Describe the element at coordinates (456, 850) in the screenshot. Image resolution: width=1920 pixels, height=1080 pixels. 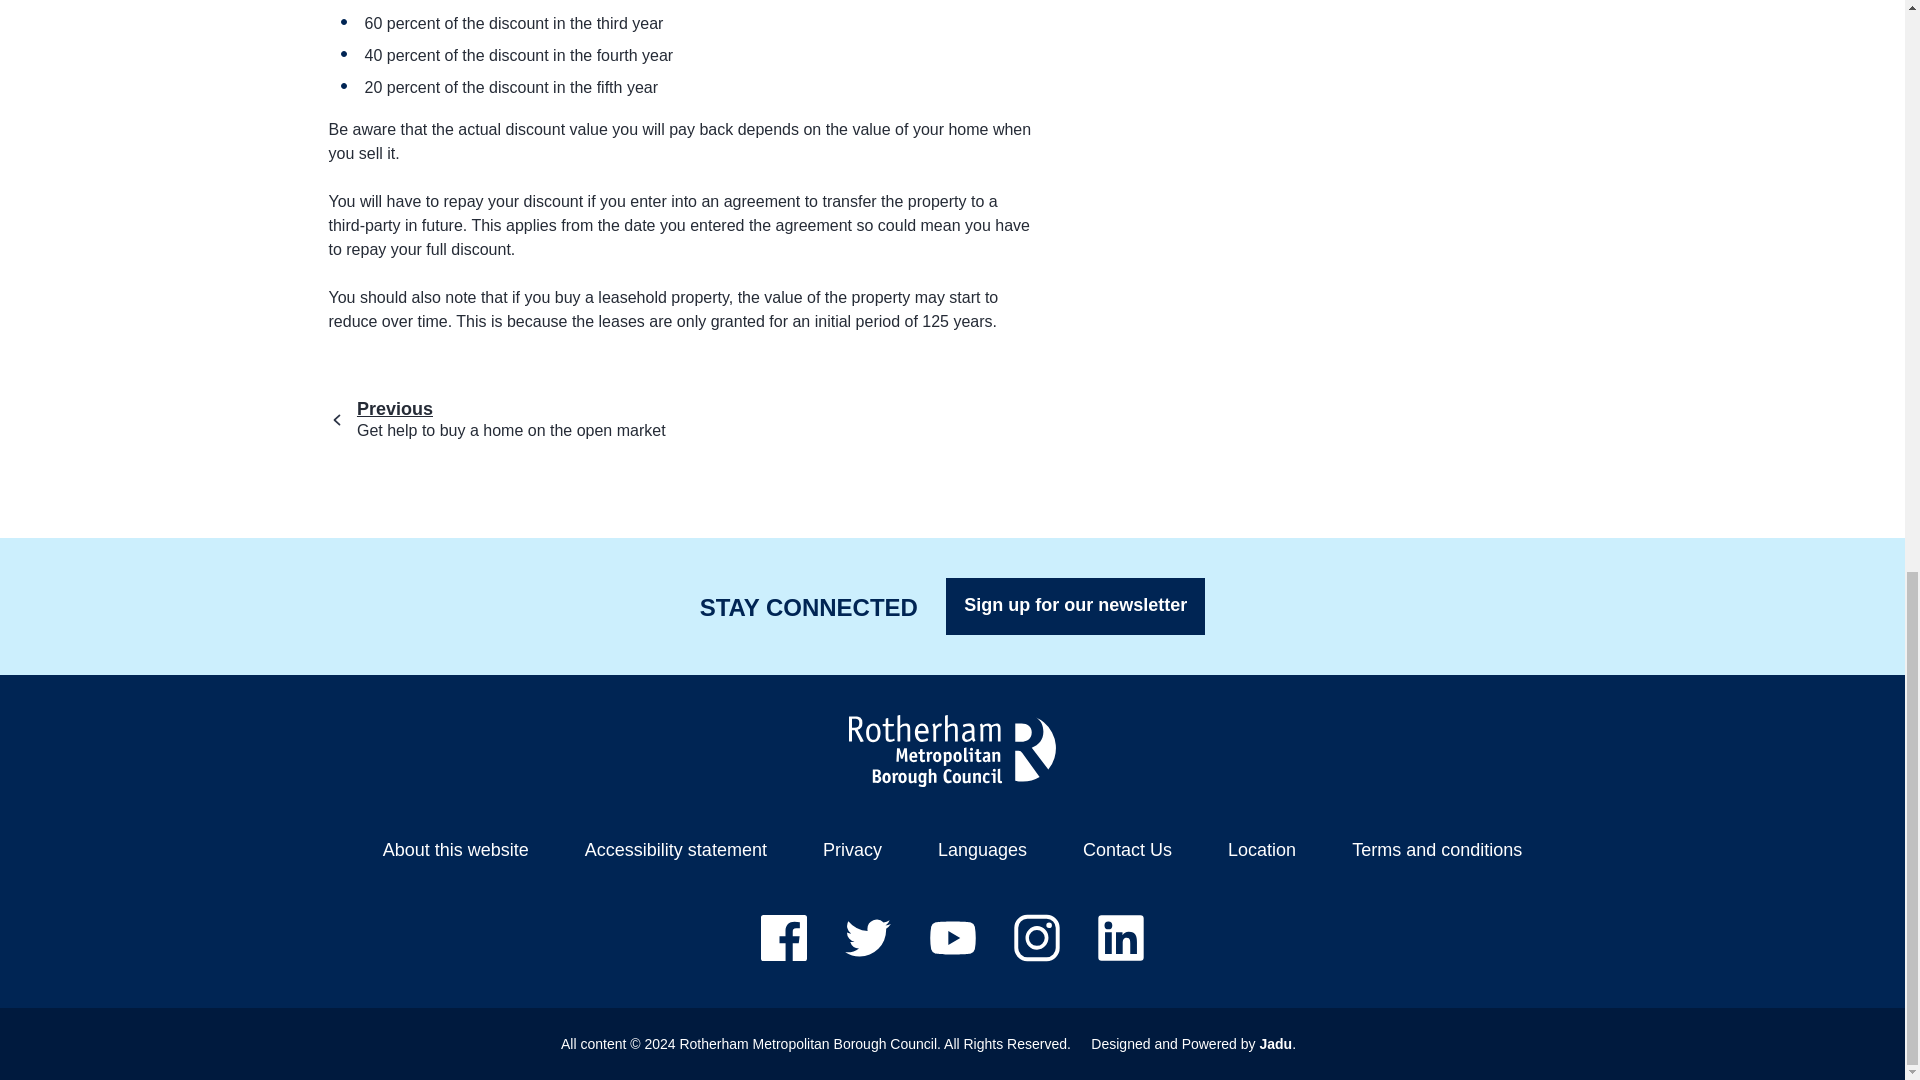
I see `About this website` at that location.